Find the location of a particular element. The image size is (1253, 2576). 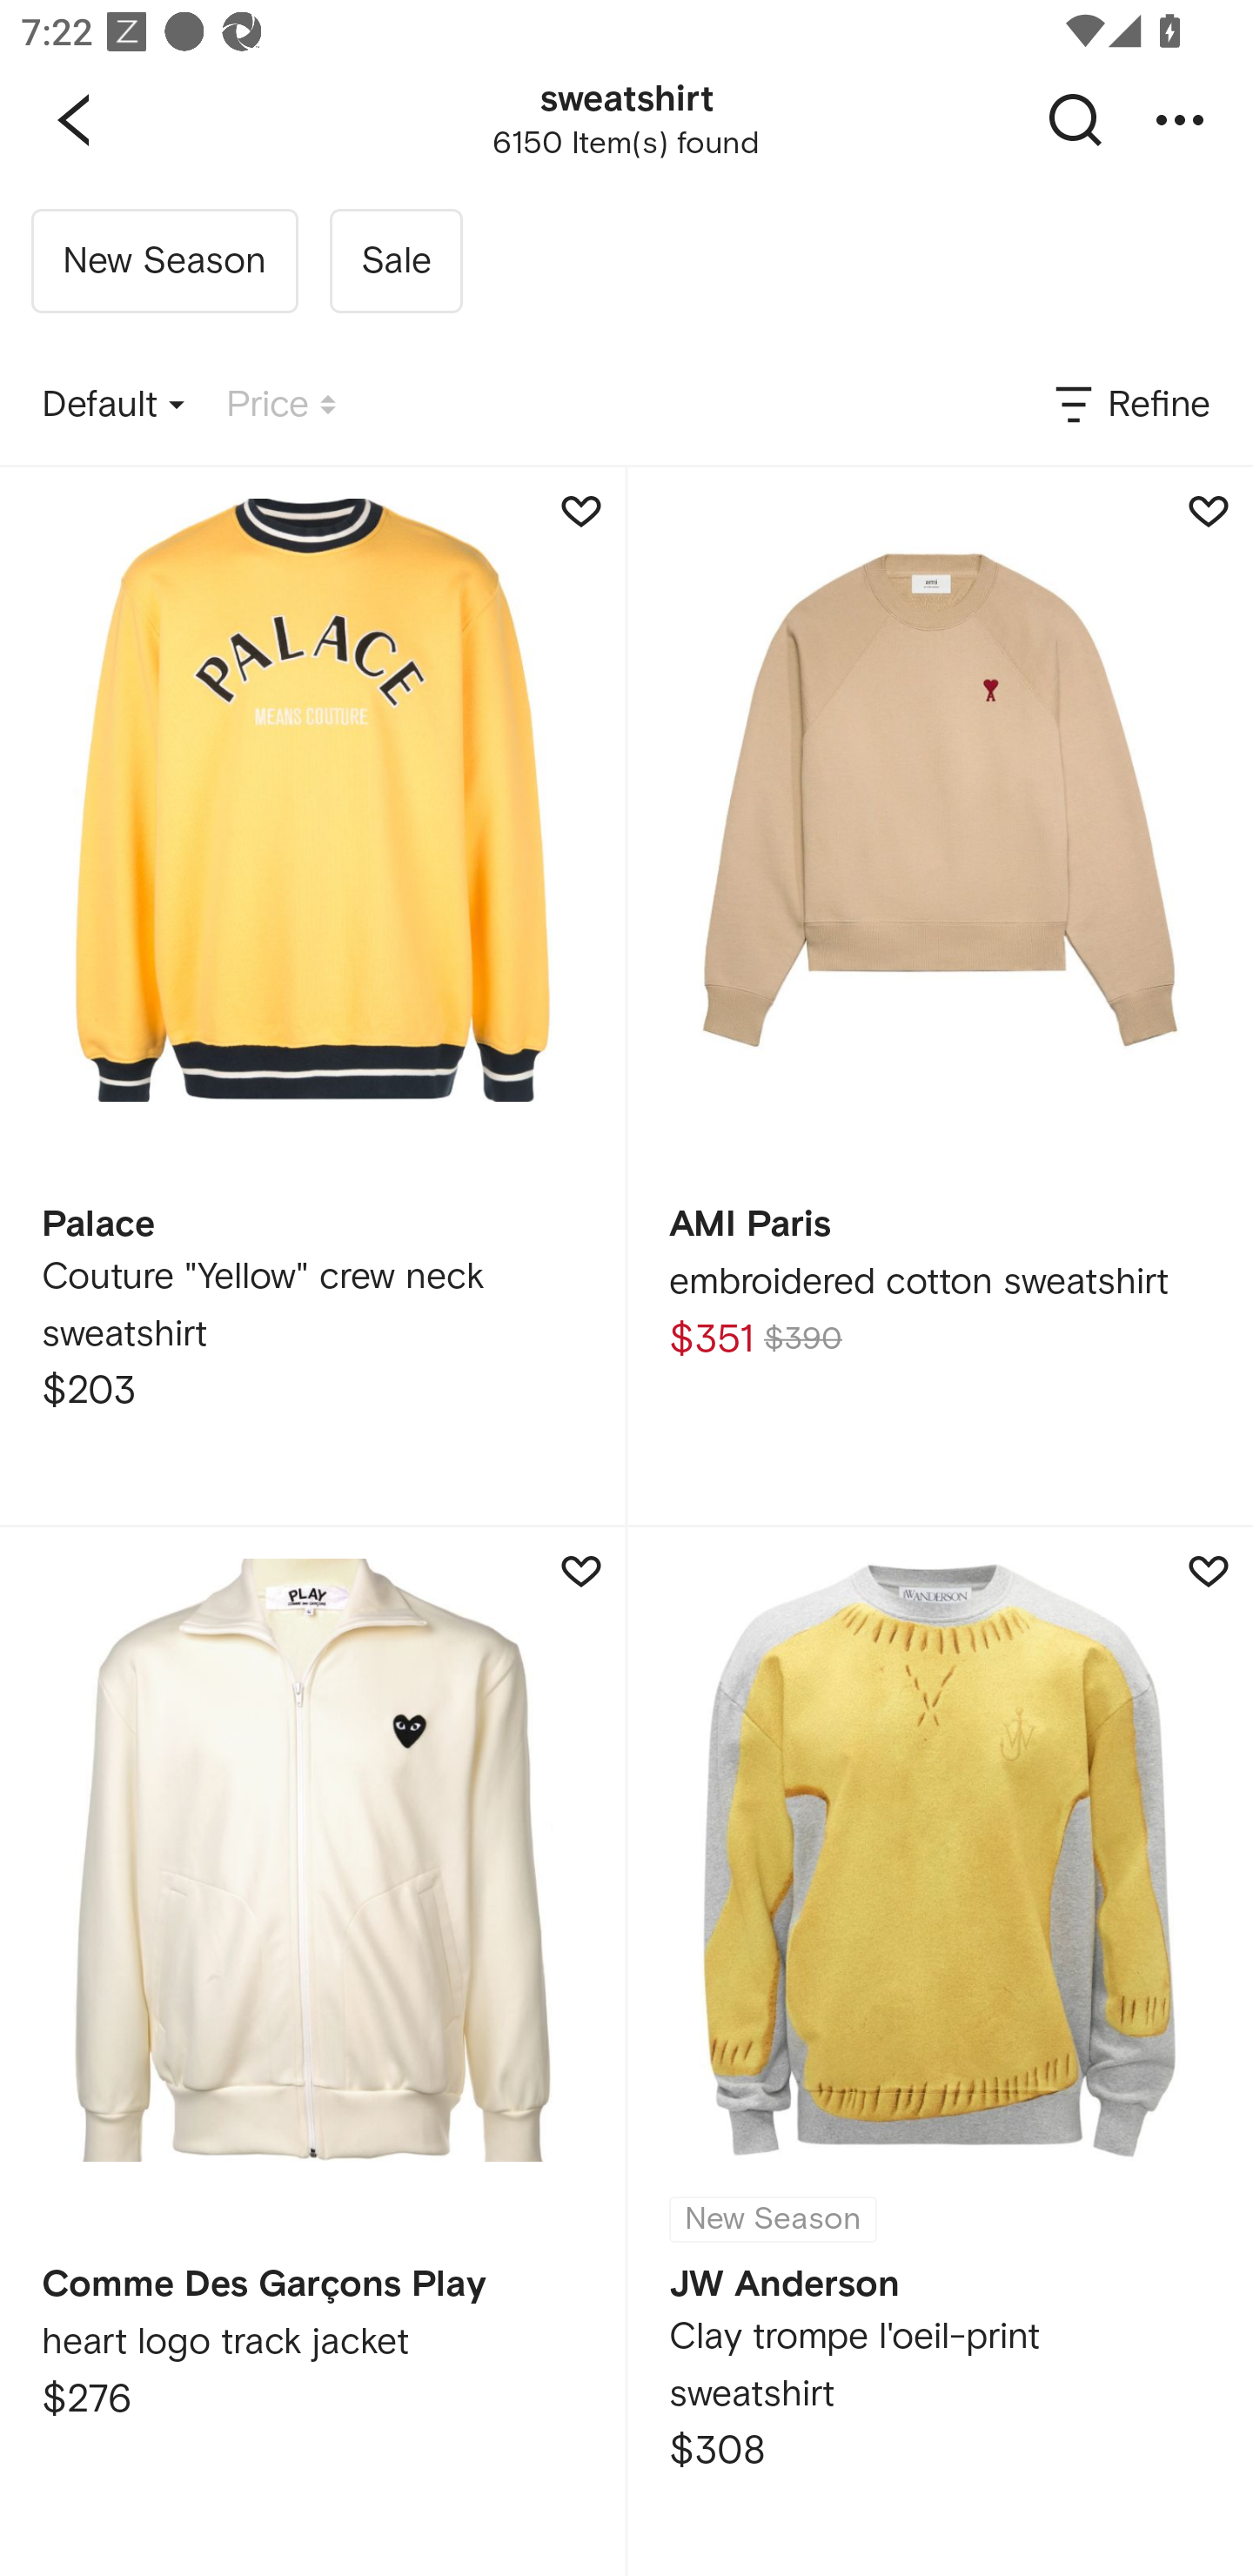

Default is located at coordinates (113, 406).